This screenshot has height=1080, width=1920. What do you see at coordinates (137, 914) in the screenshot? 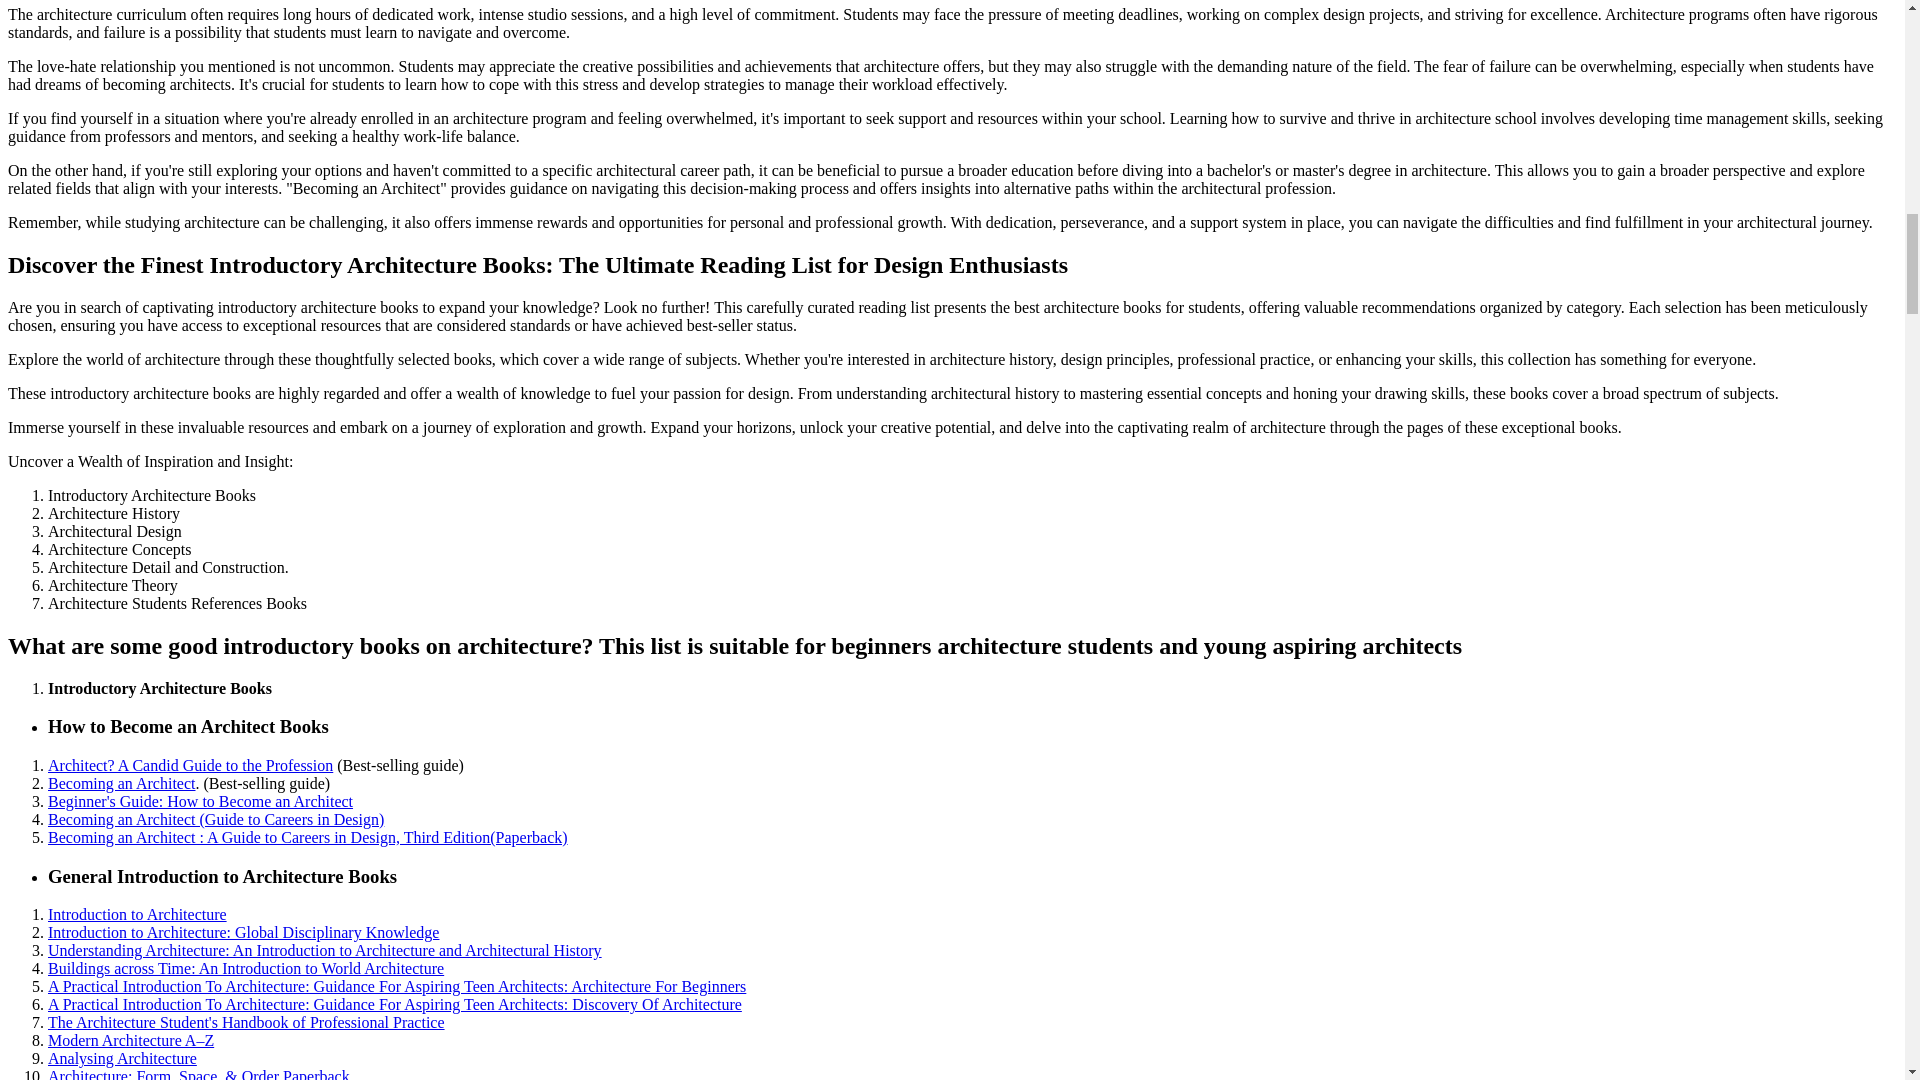
I see `Introduction to Architecture` at bounding box center [137, 914].